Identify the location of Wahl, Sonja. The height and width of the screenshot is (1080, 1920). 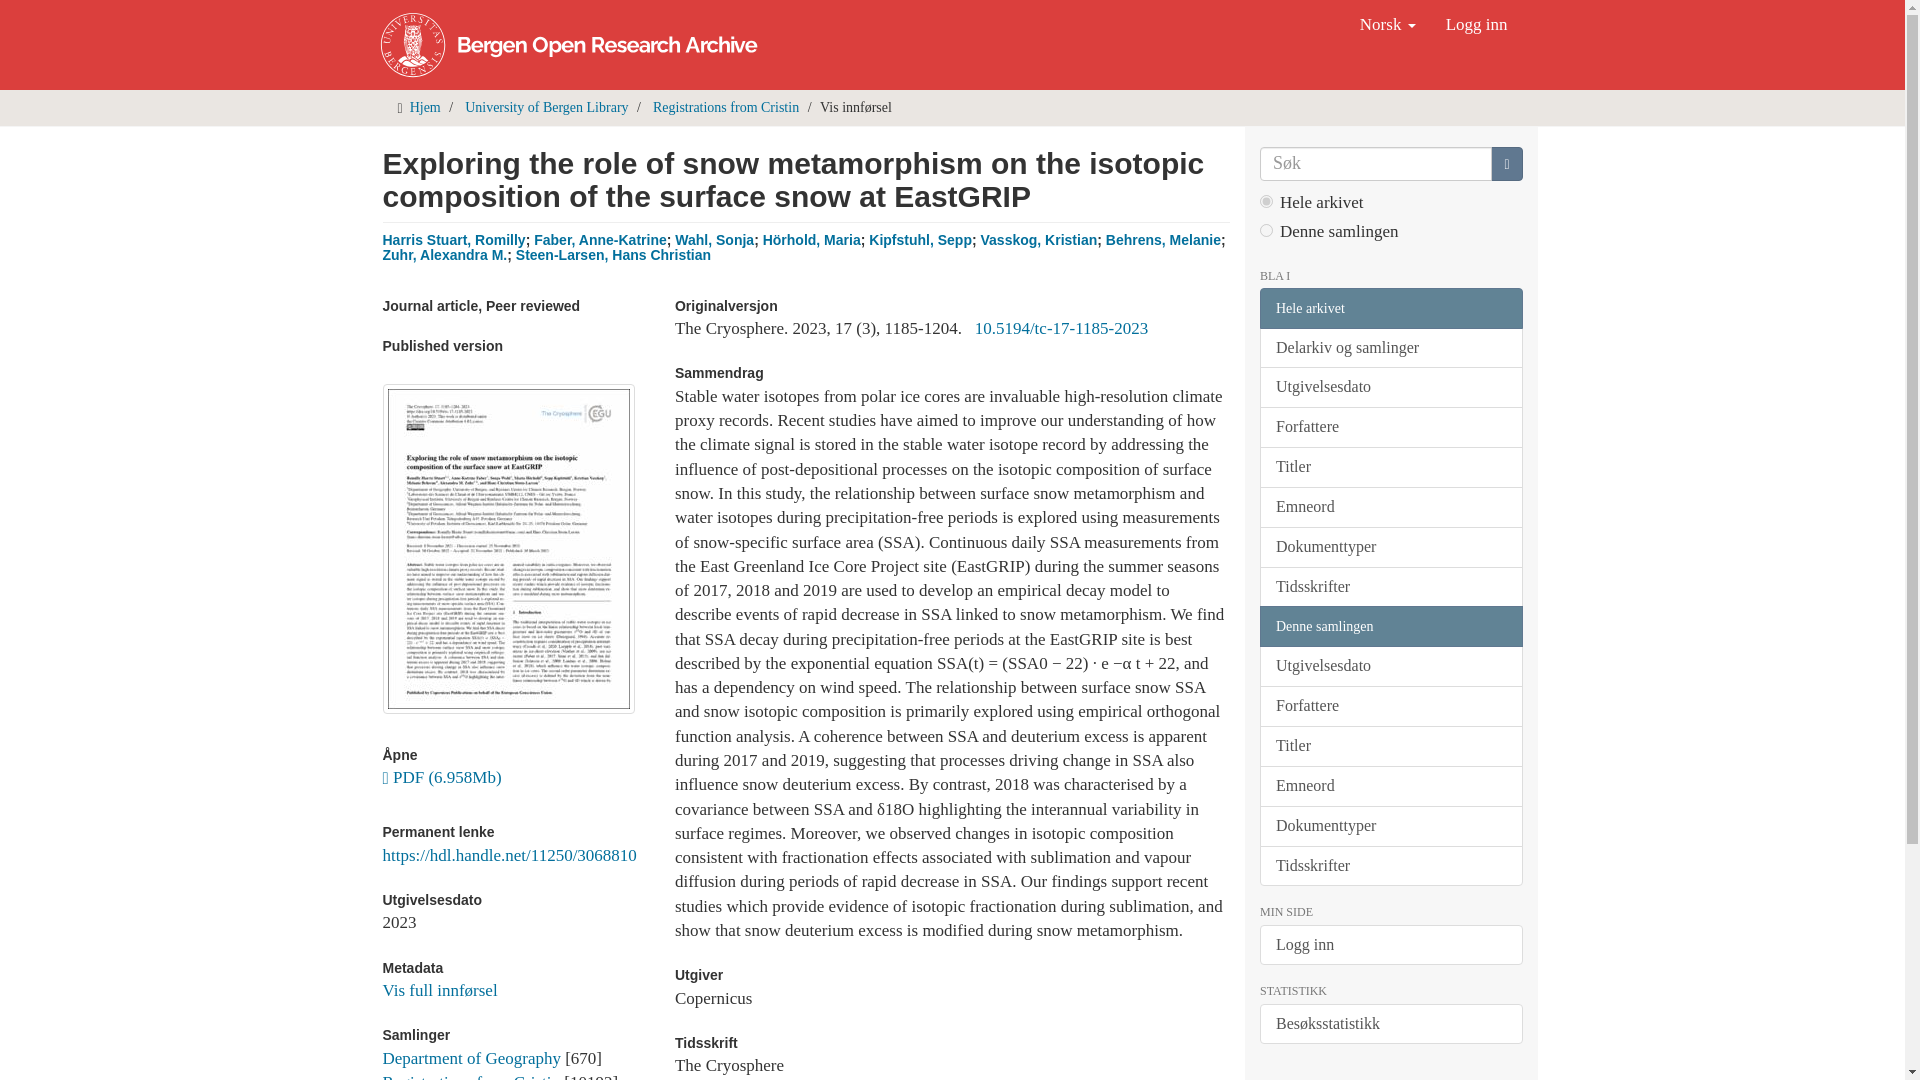
(714, 240).